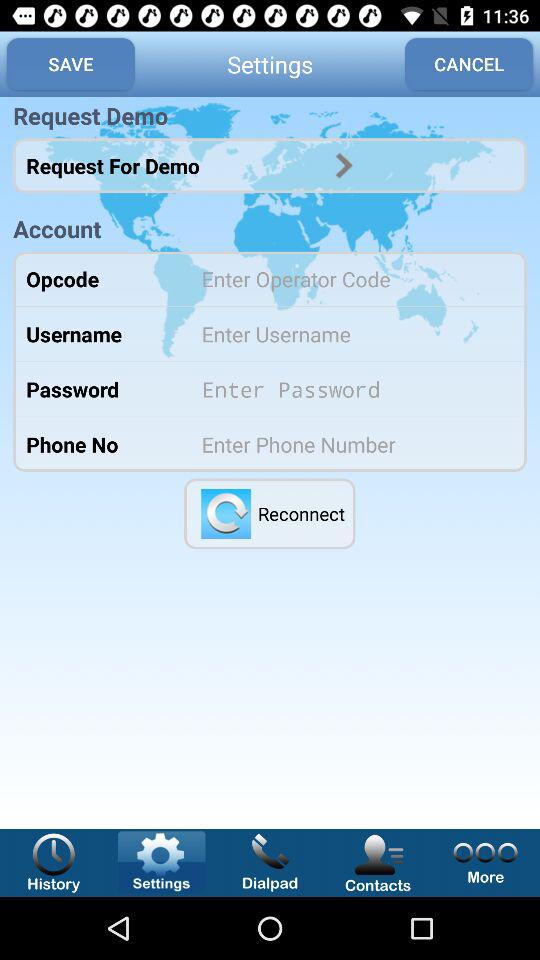  Describe the element at coordinates (469, 64) in the screenshot. I see `tap the app next to settings` at that location.